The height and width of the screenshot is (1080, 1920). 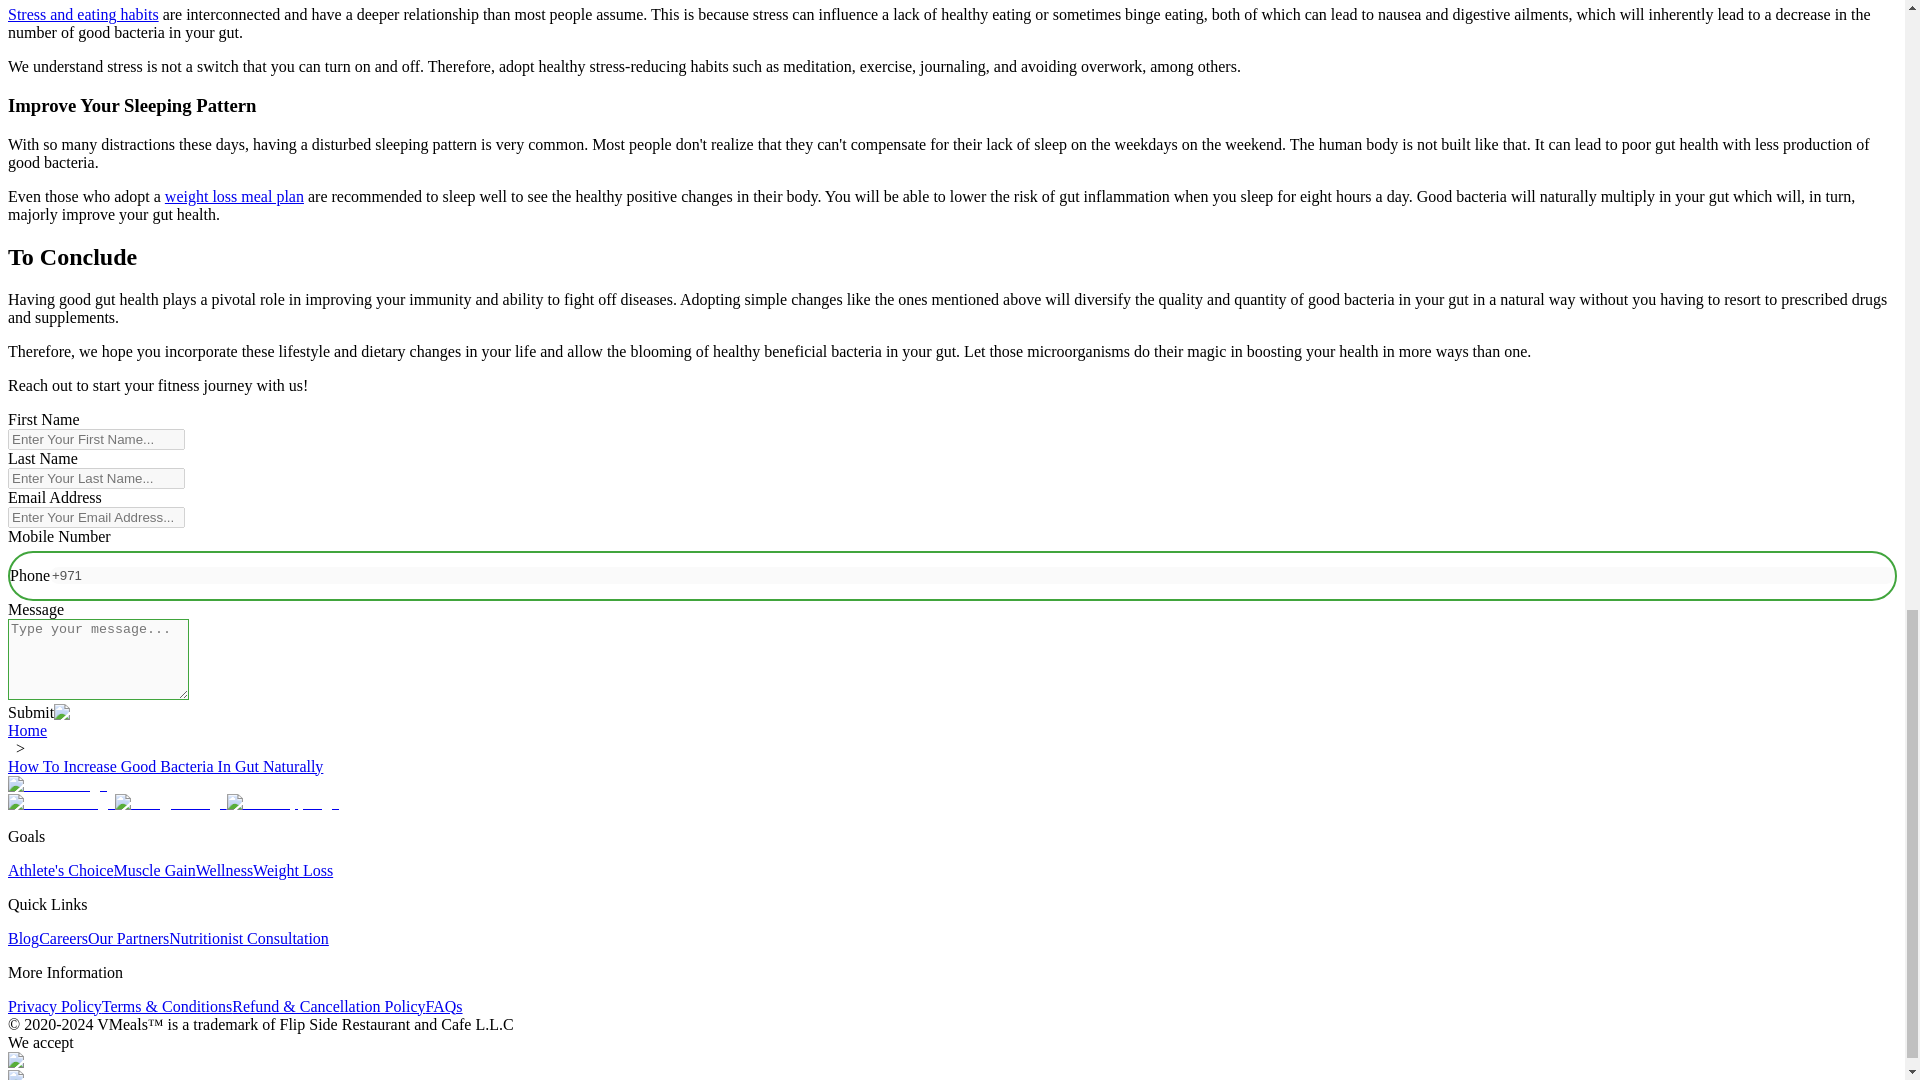 What do you see at coordinates (292, 870) in the screenshot?
I see `Weight Loss` at bounding box center [292, 870].